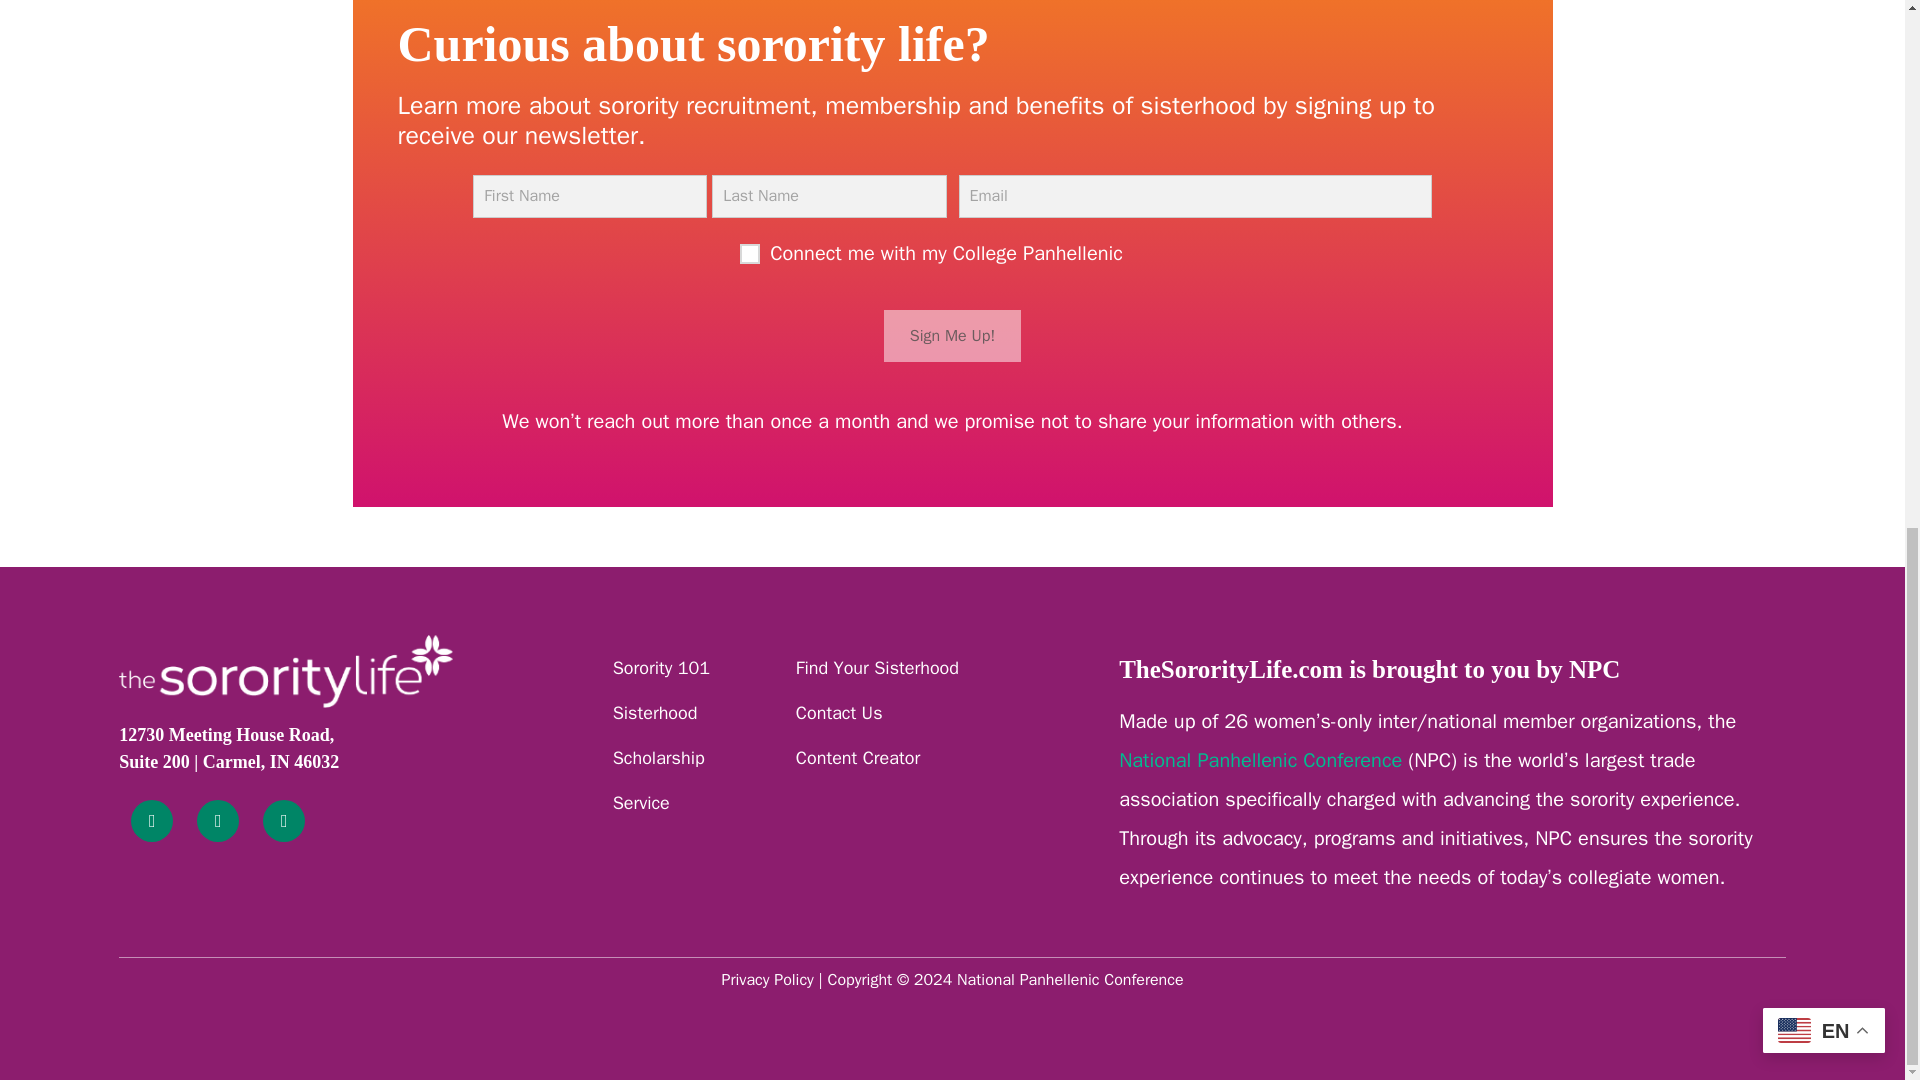 This screenshot has width=1920, height=1080. I want to click on Sisterhood, so click(655, 712).